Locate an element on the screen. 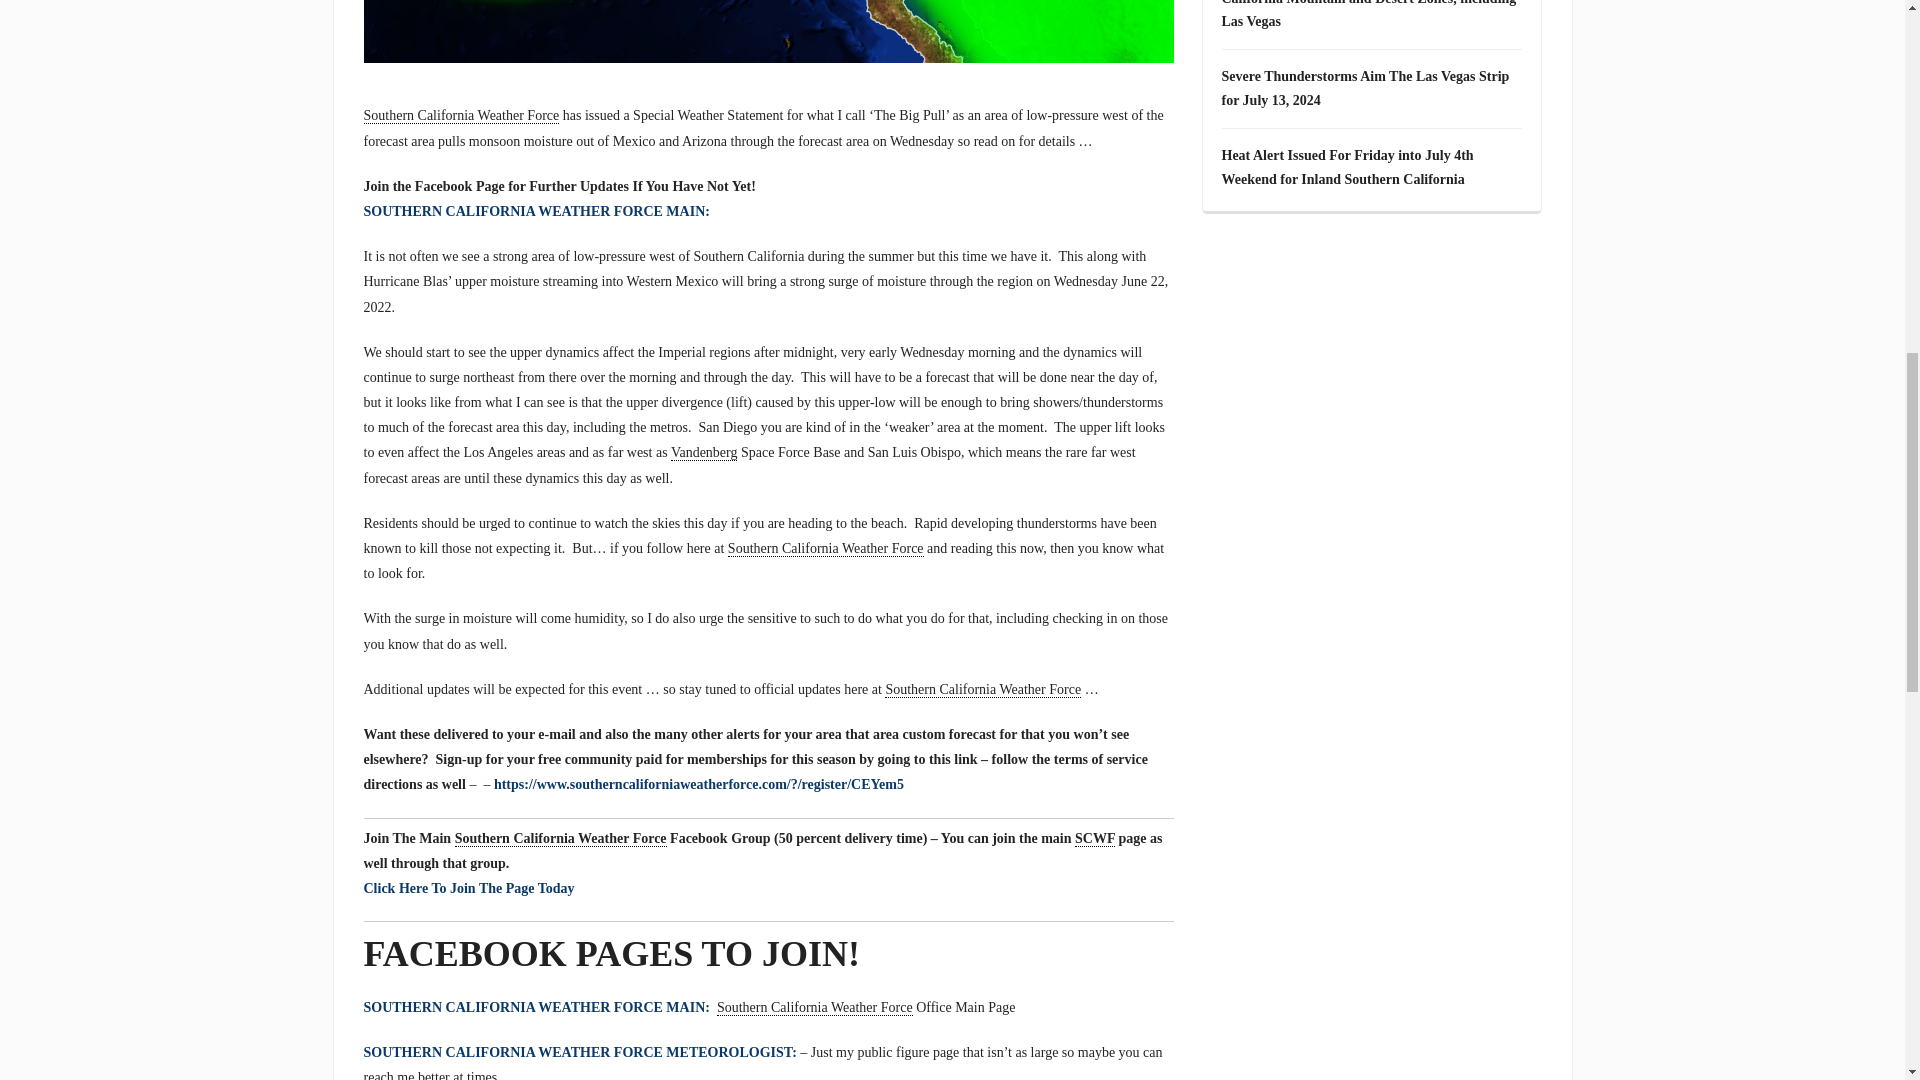 The width and height of the screenshot is (1920, 1080). SOUTHERN CALIFORNIA WEATHER FORCE MAIN: is located at coordinates (537, 1008).